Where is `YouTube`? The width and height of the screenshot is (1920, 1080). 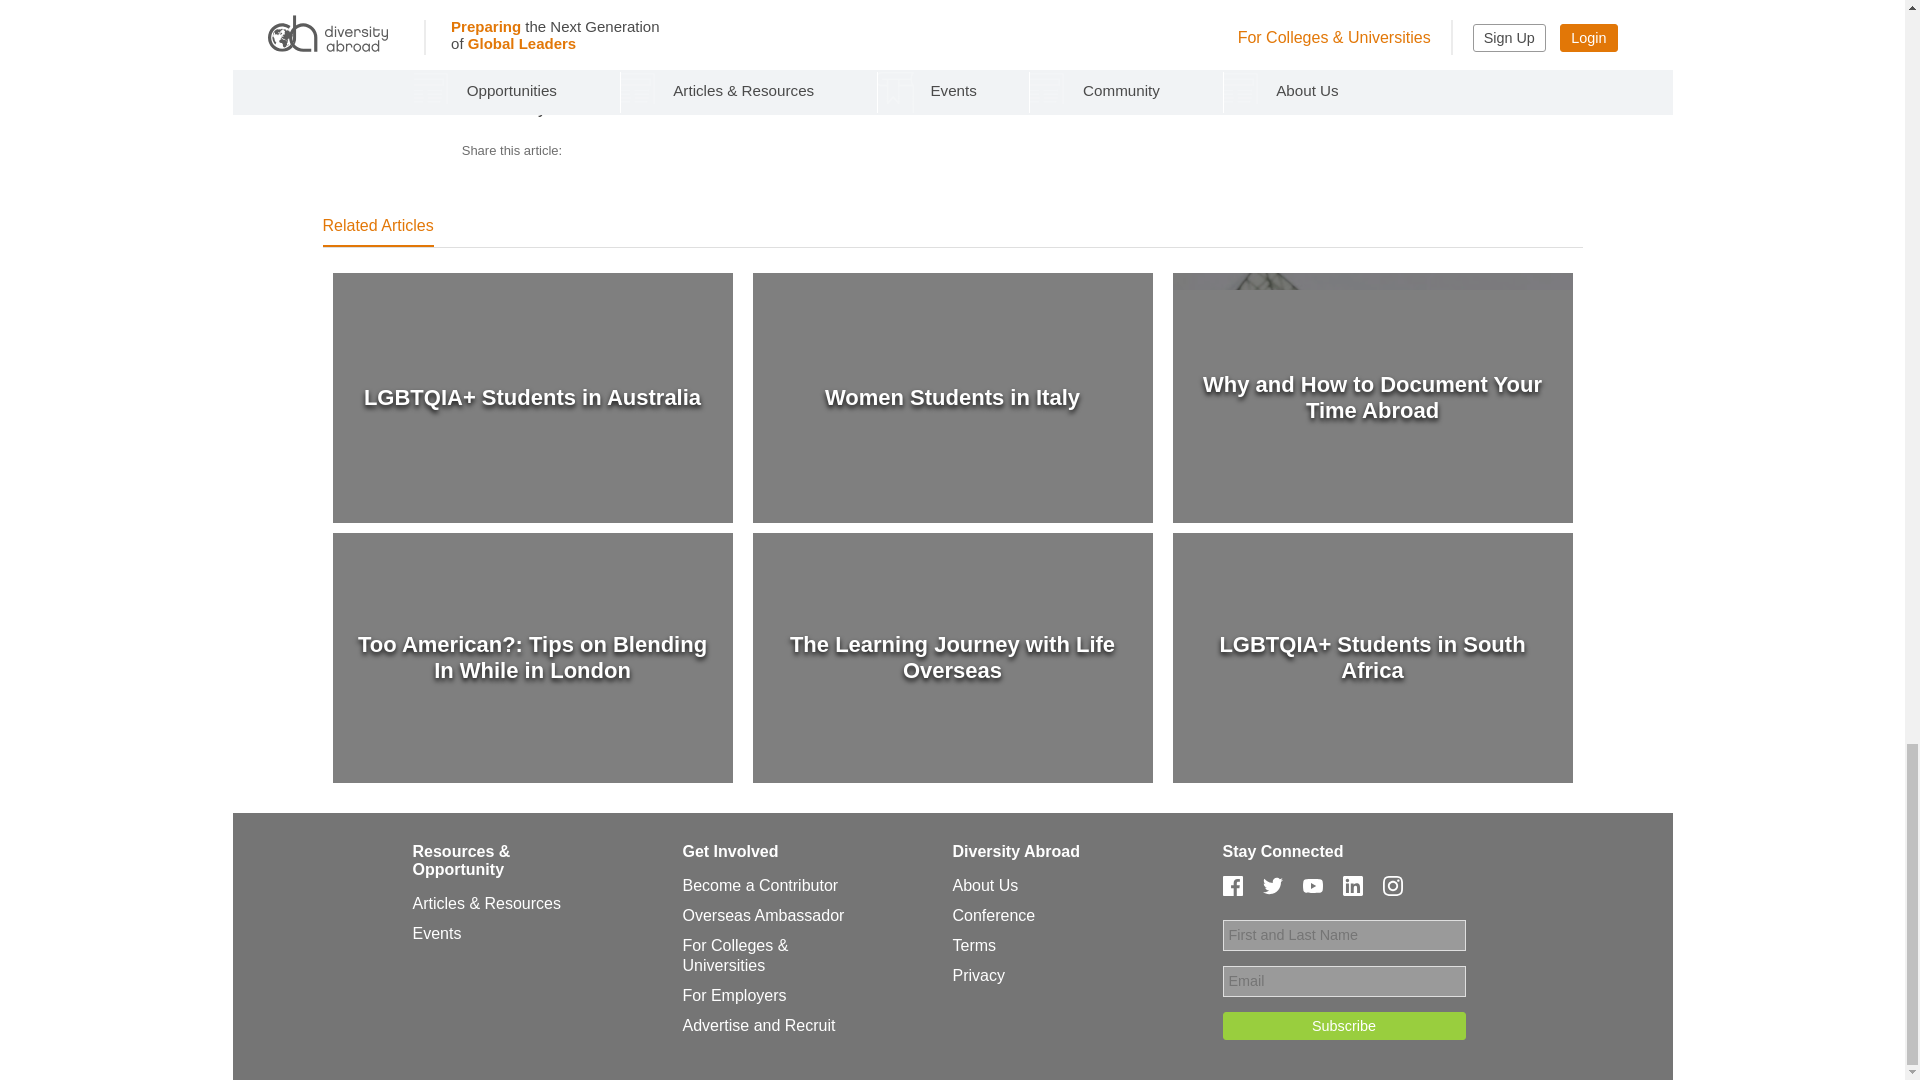
YouTube is located at coordinates (1312, 886).